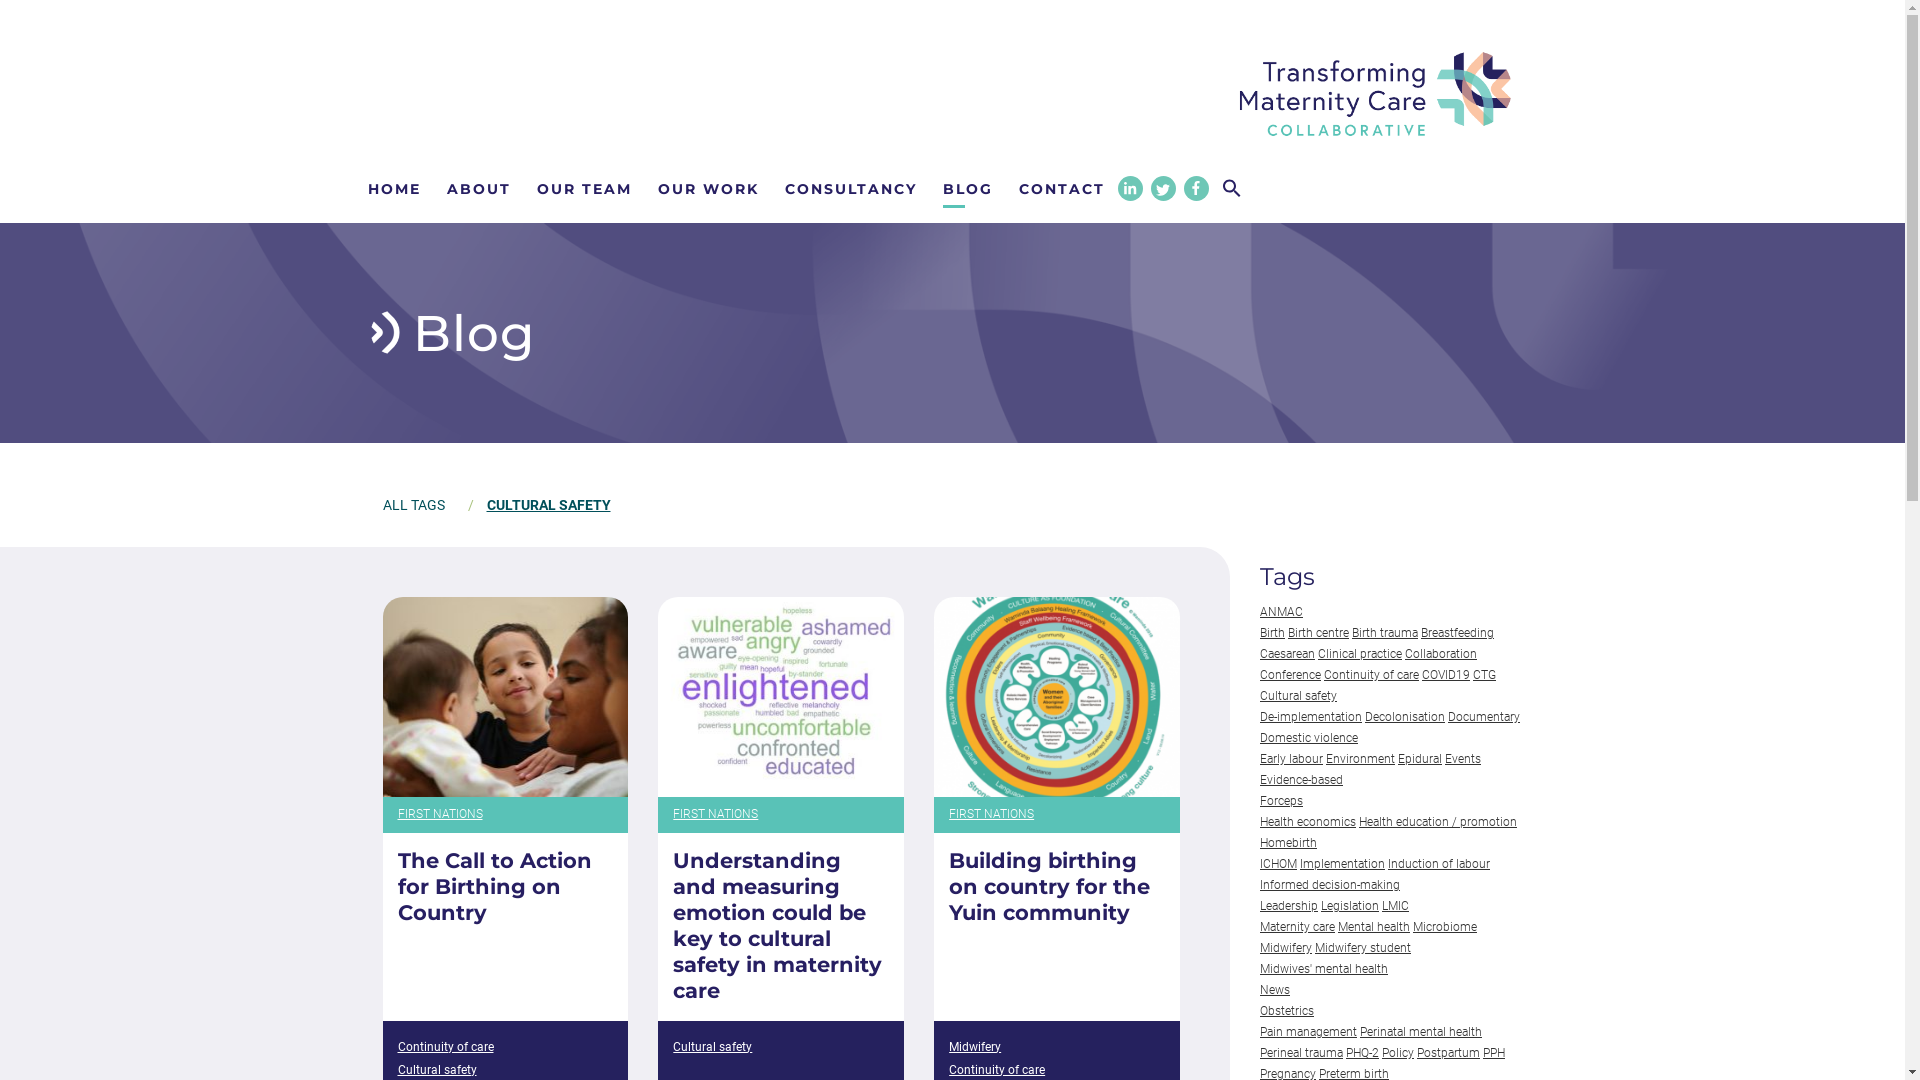 Image resolution: width=1920 pixels, height=1080 pixels. What do you see at coordinates (1350, 906) in the screenshot?
I see `Legislation` at bounding box center [1350, 906].